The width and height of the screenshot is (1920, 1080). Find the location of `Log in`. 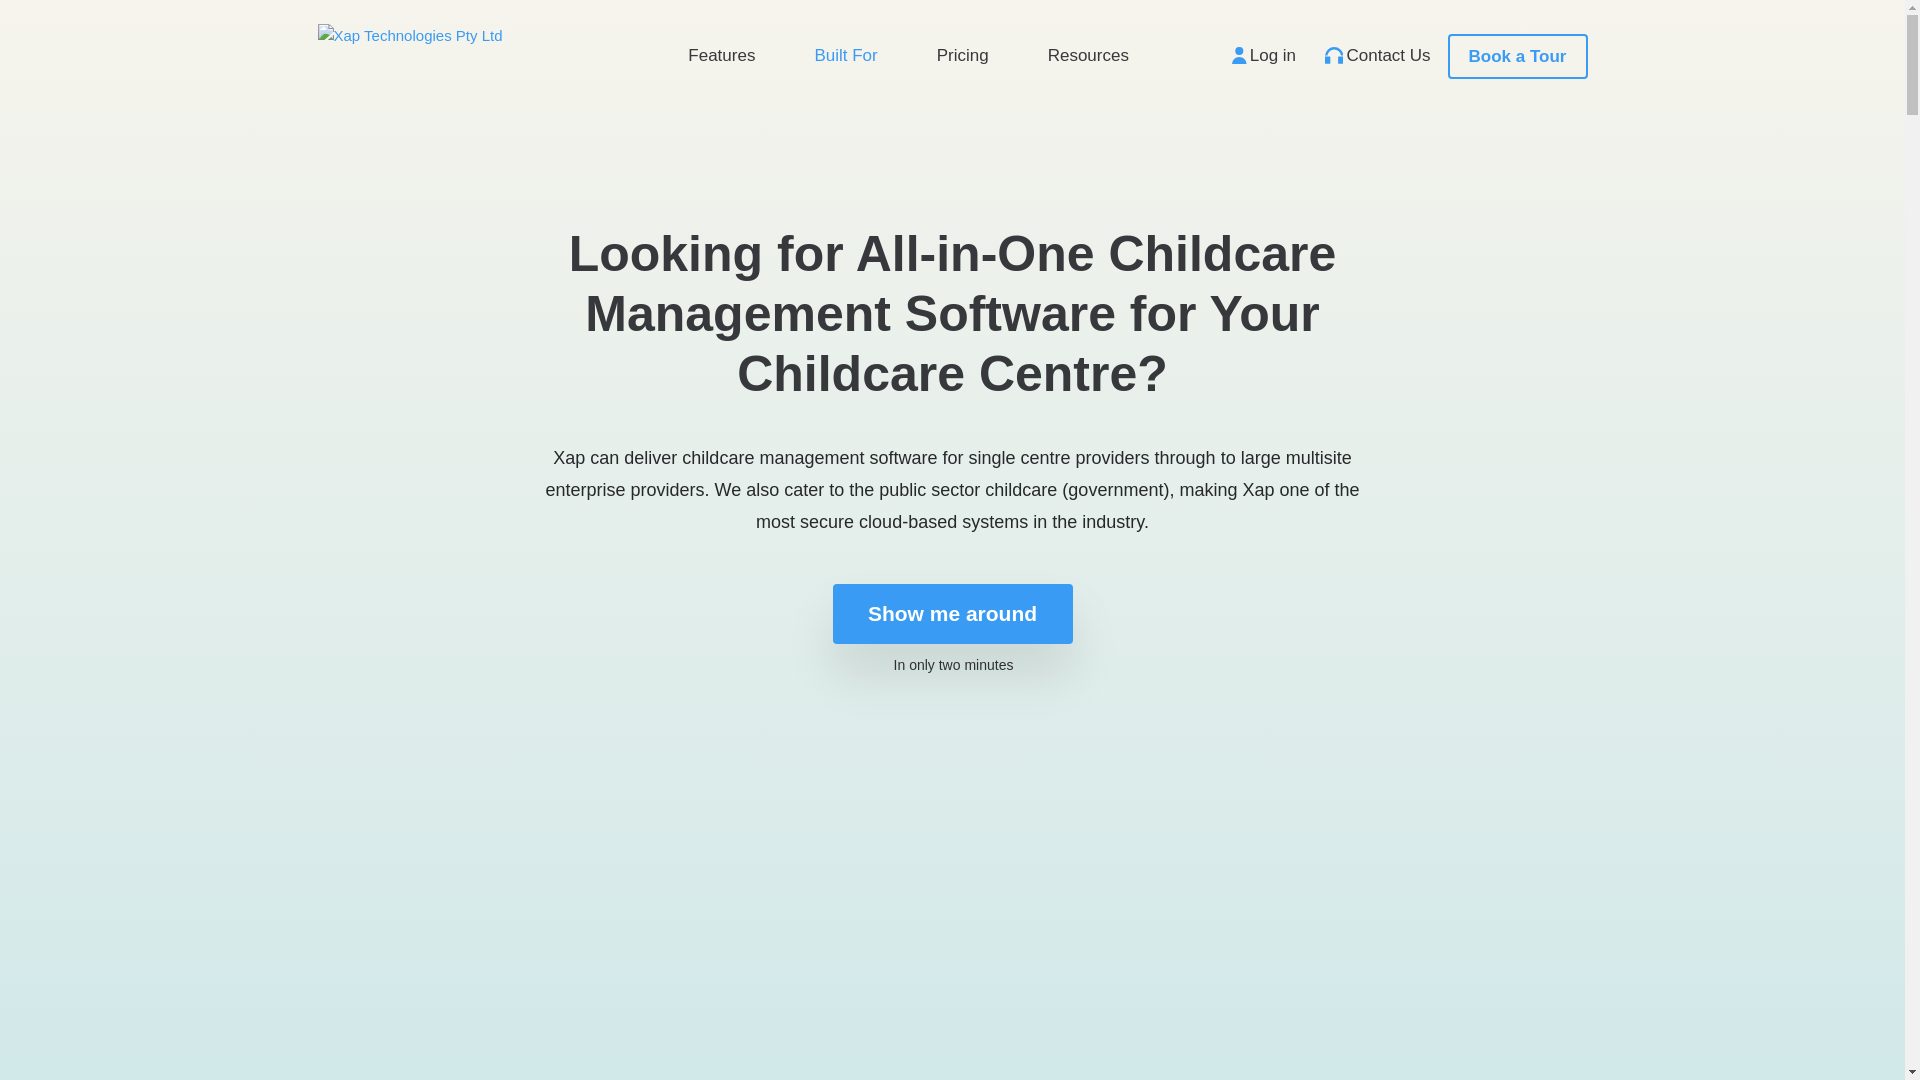

Log in is located at coordinates (1264, 54).